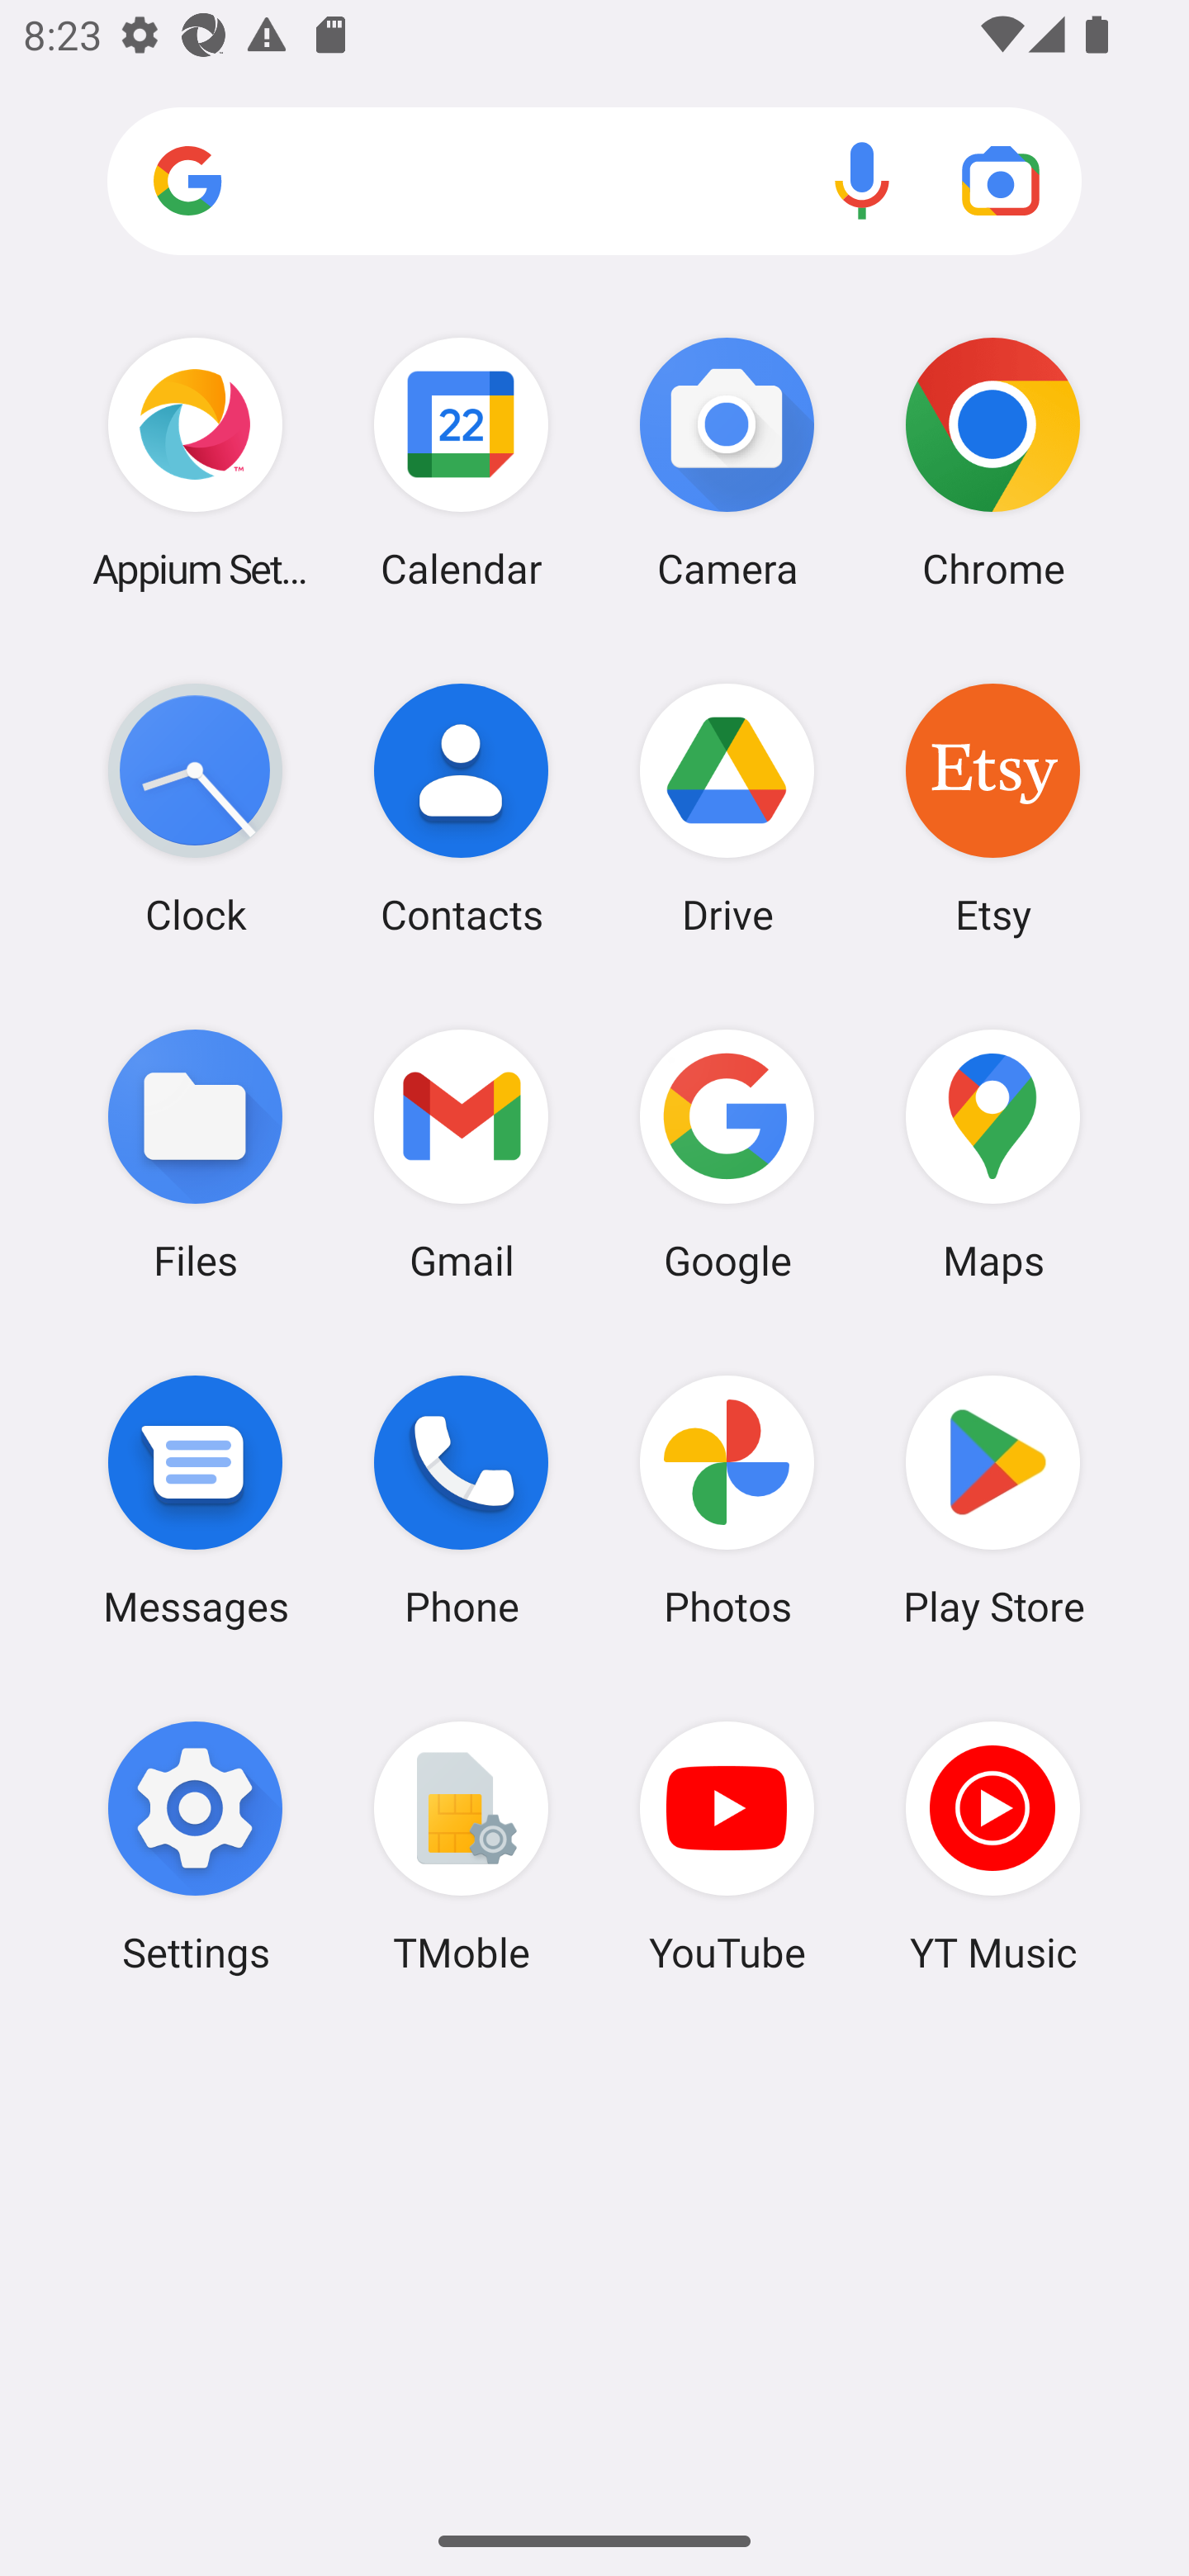 Image resolution: width=1189 pixels, height=2576 pixels. What do you see at coordinates (461, 1500) in the screenshot?
I see `Phone` at bounding box center [461, 1500].